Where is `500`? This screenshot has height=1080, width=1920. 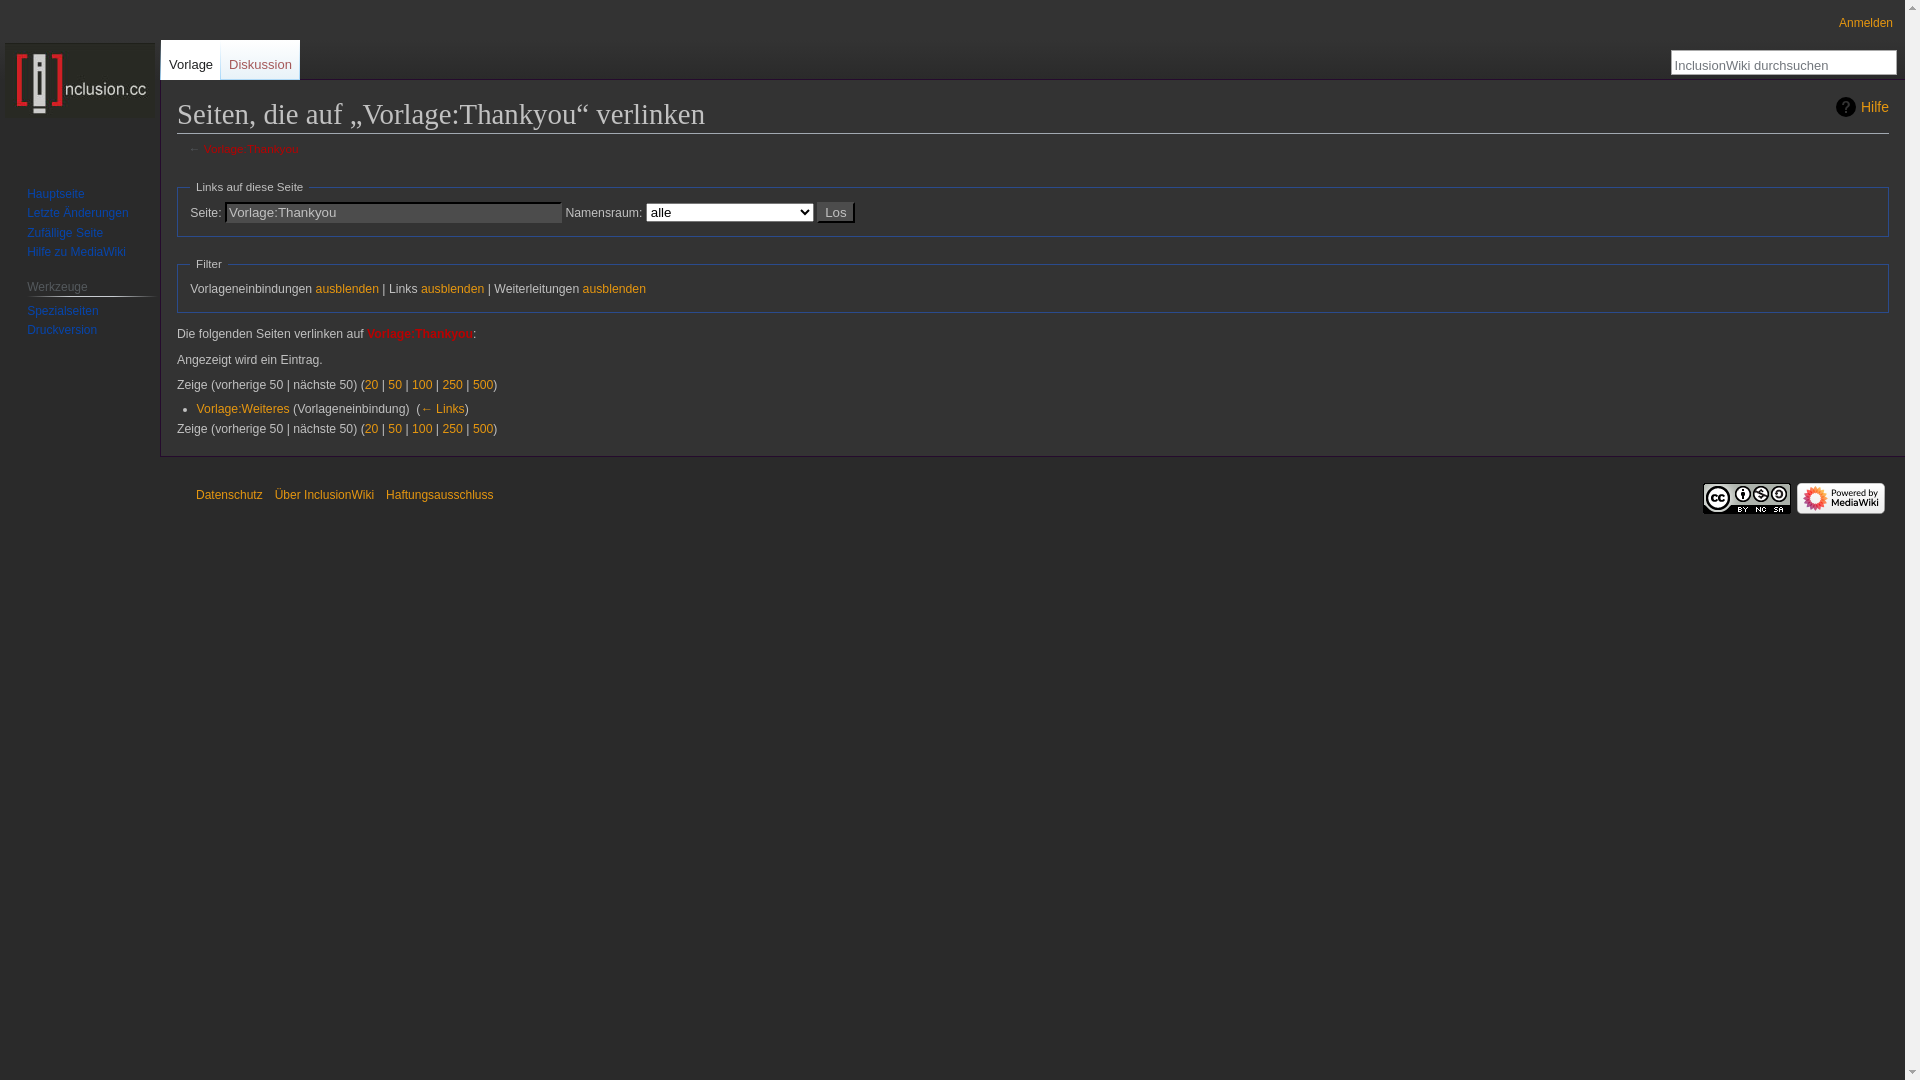
500 is located at coordinates (483, 385).